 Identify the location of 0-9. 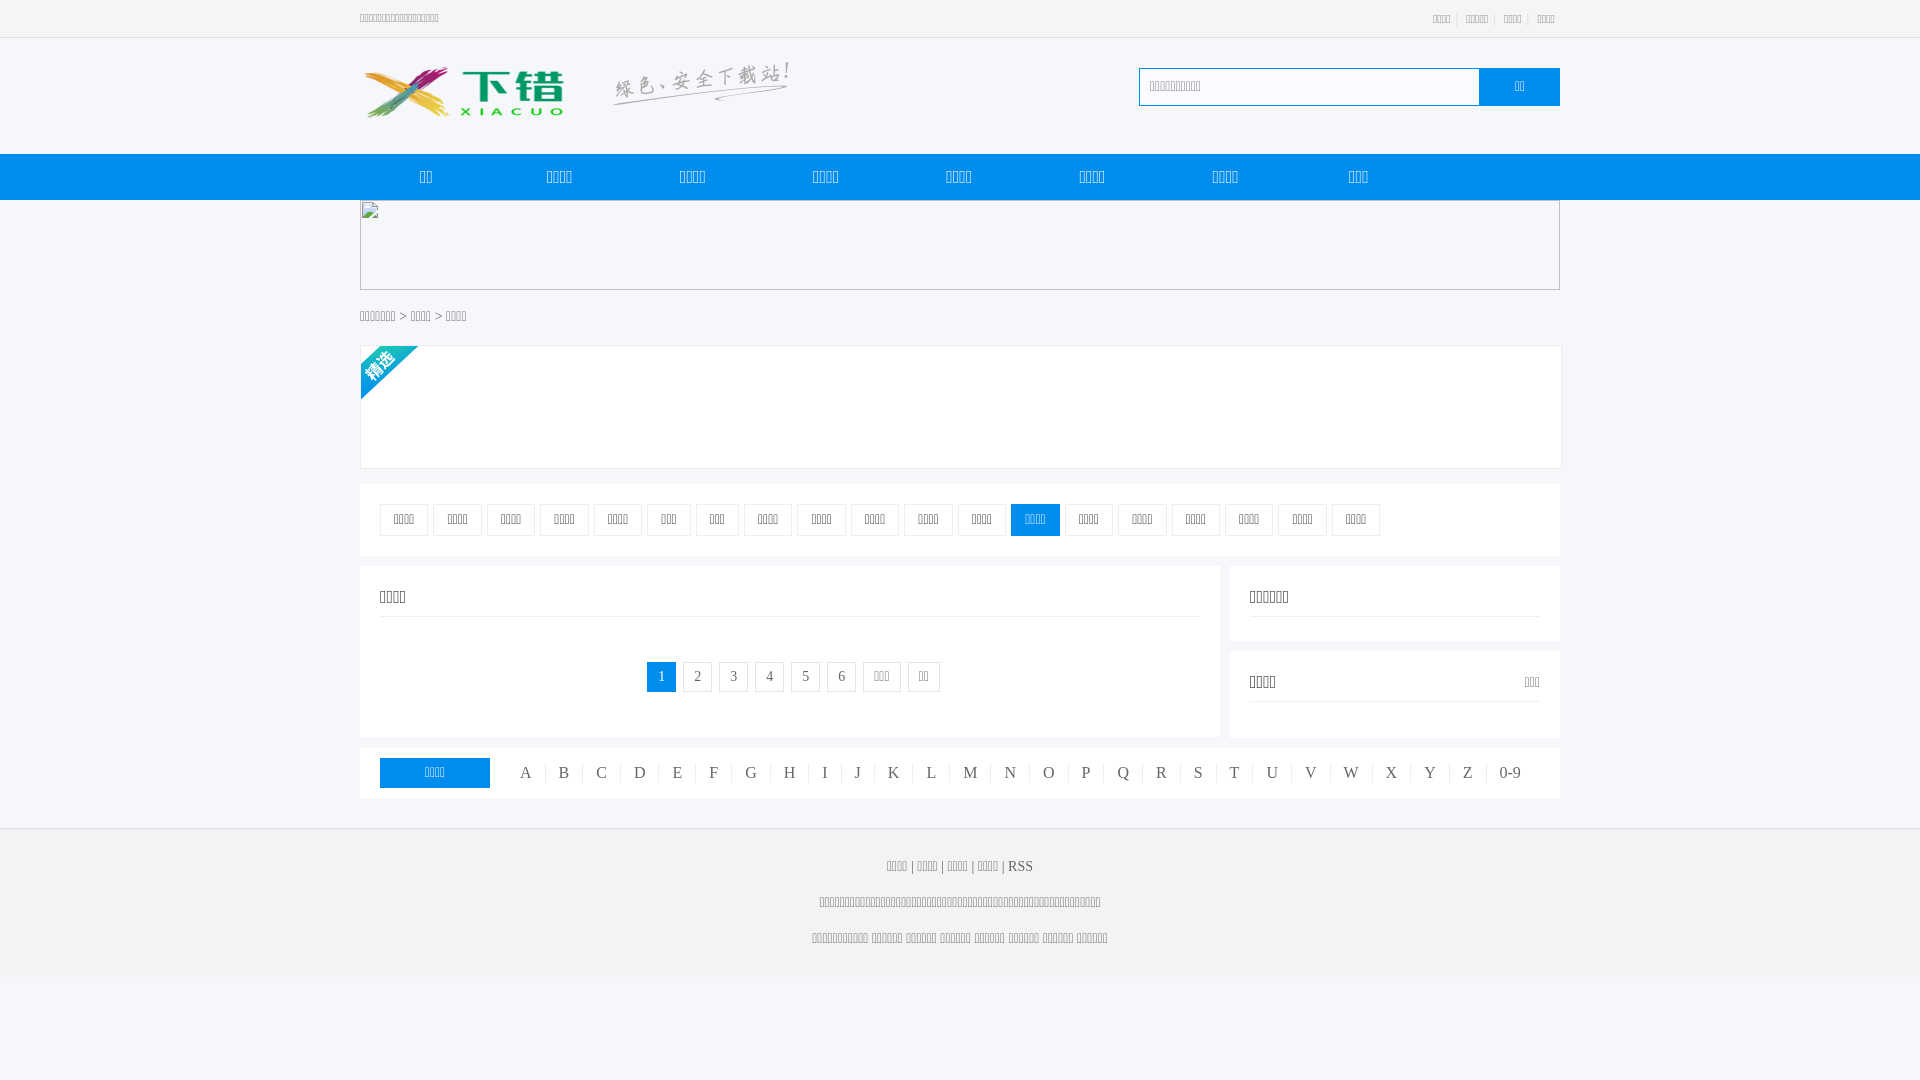
(1510, 773).